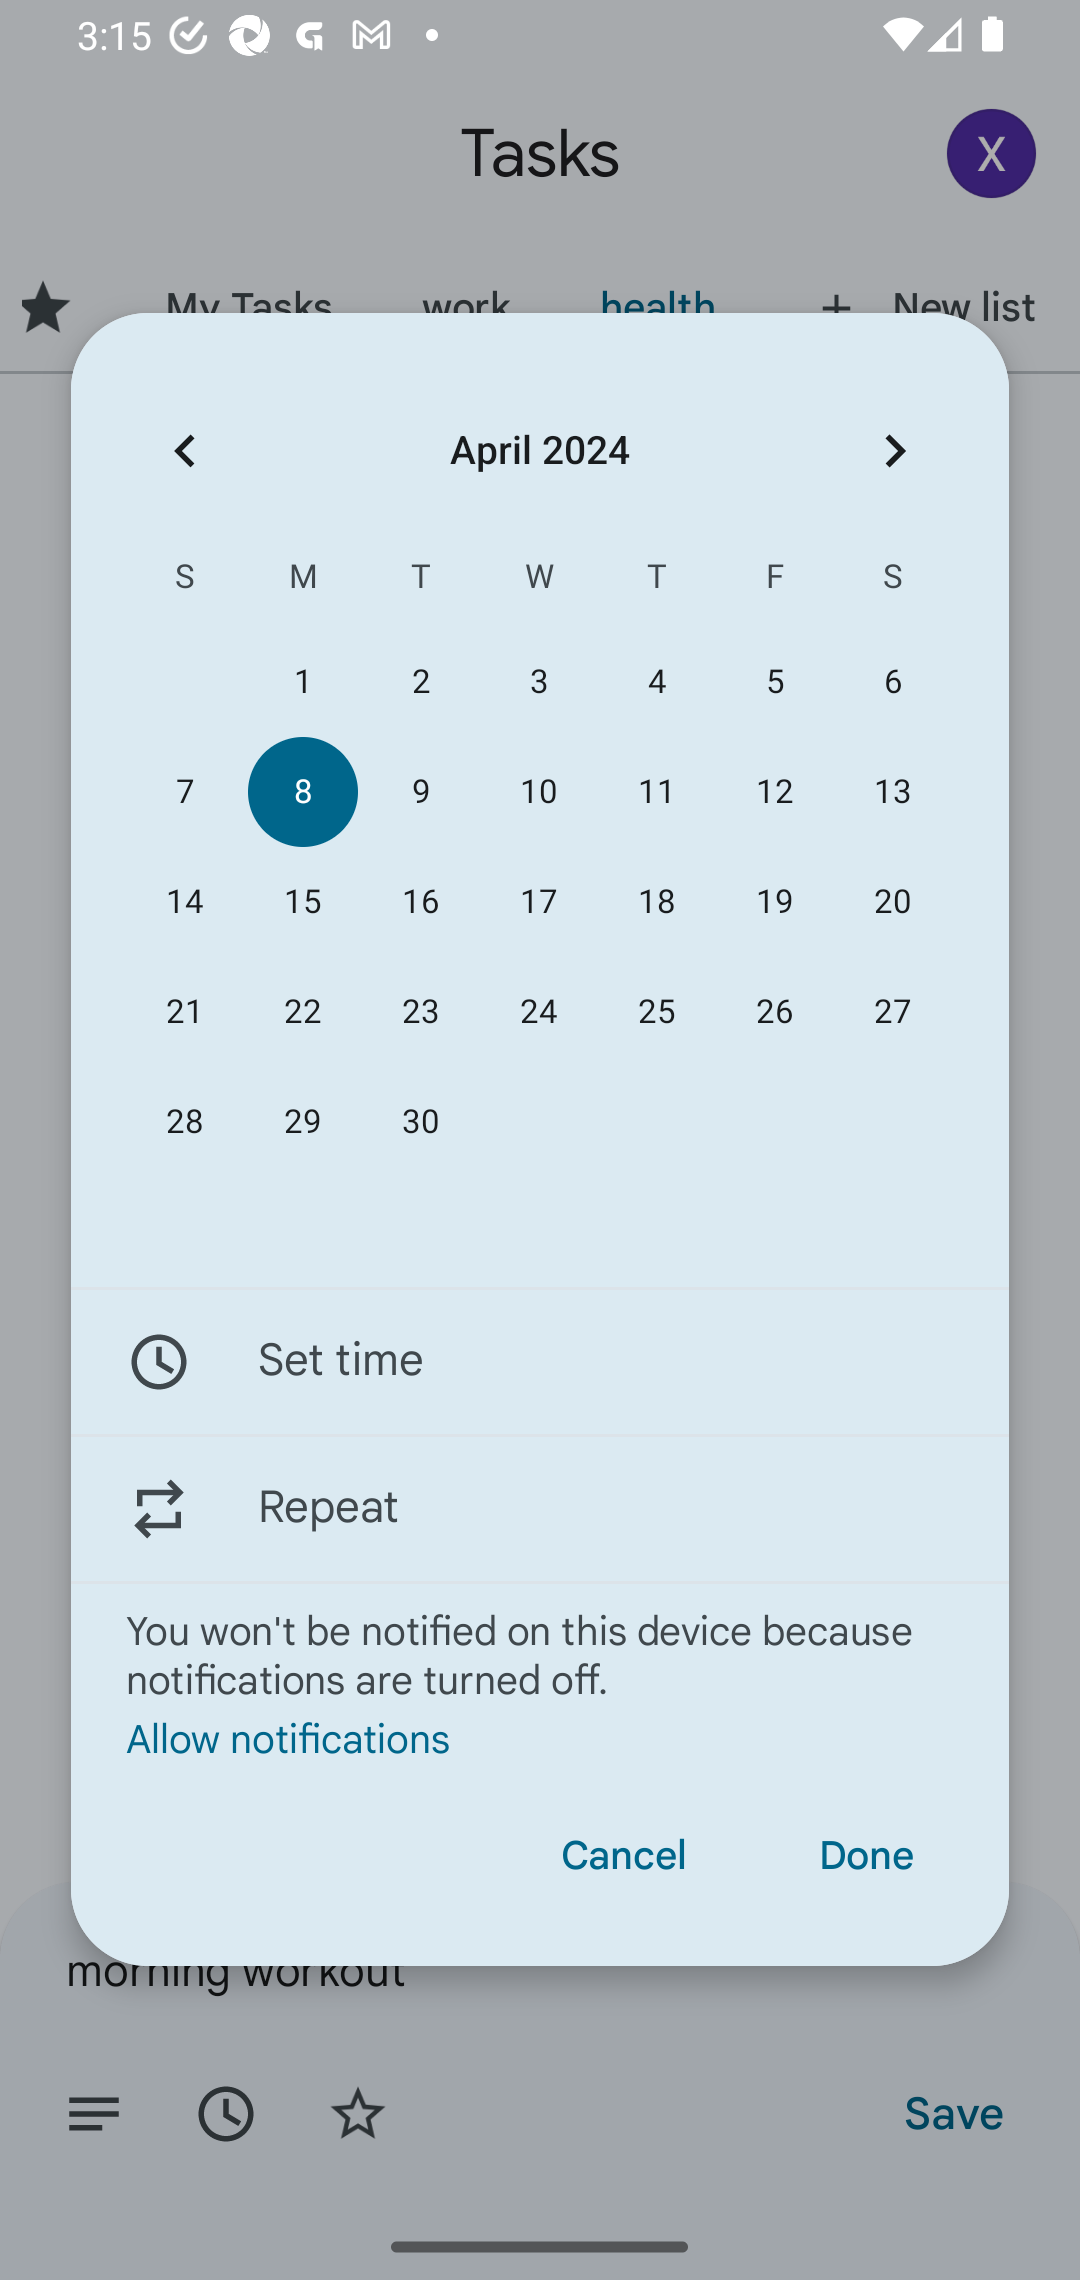 This screenshot has height=2280, width=1080. Describe the element at coordinates (540, 1362) in the screenshot. I see `Set time` at that location.